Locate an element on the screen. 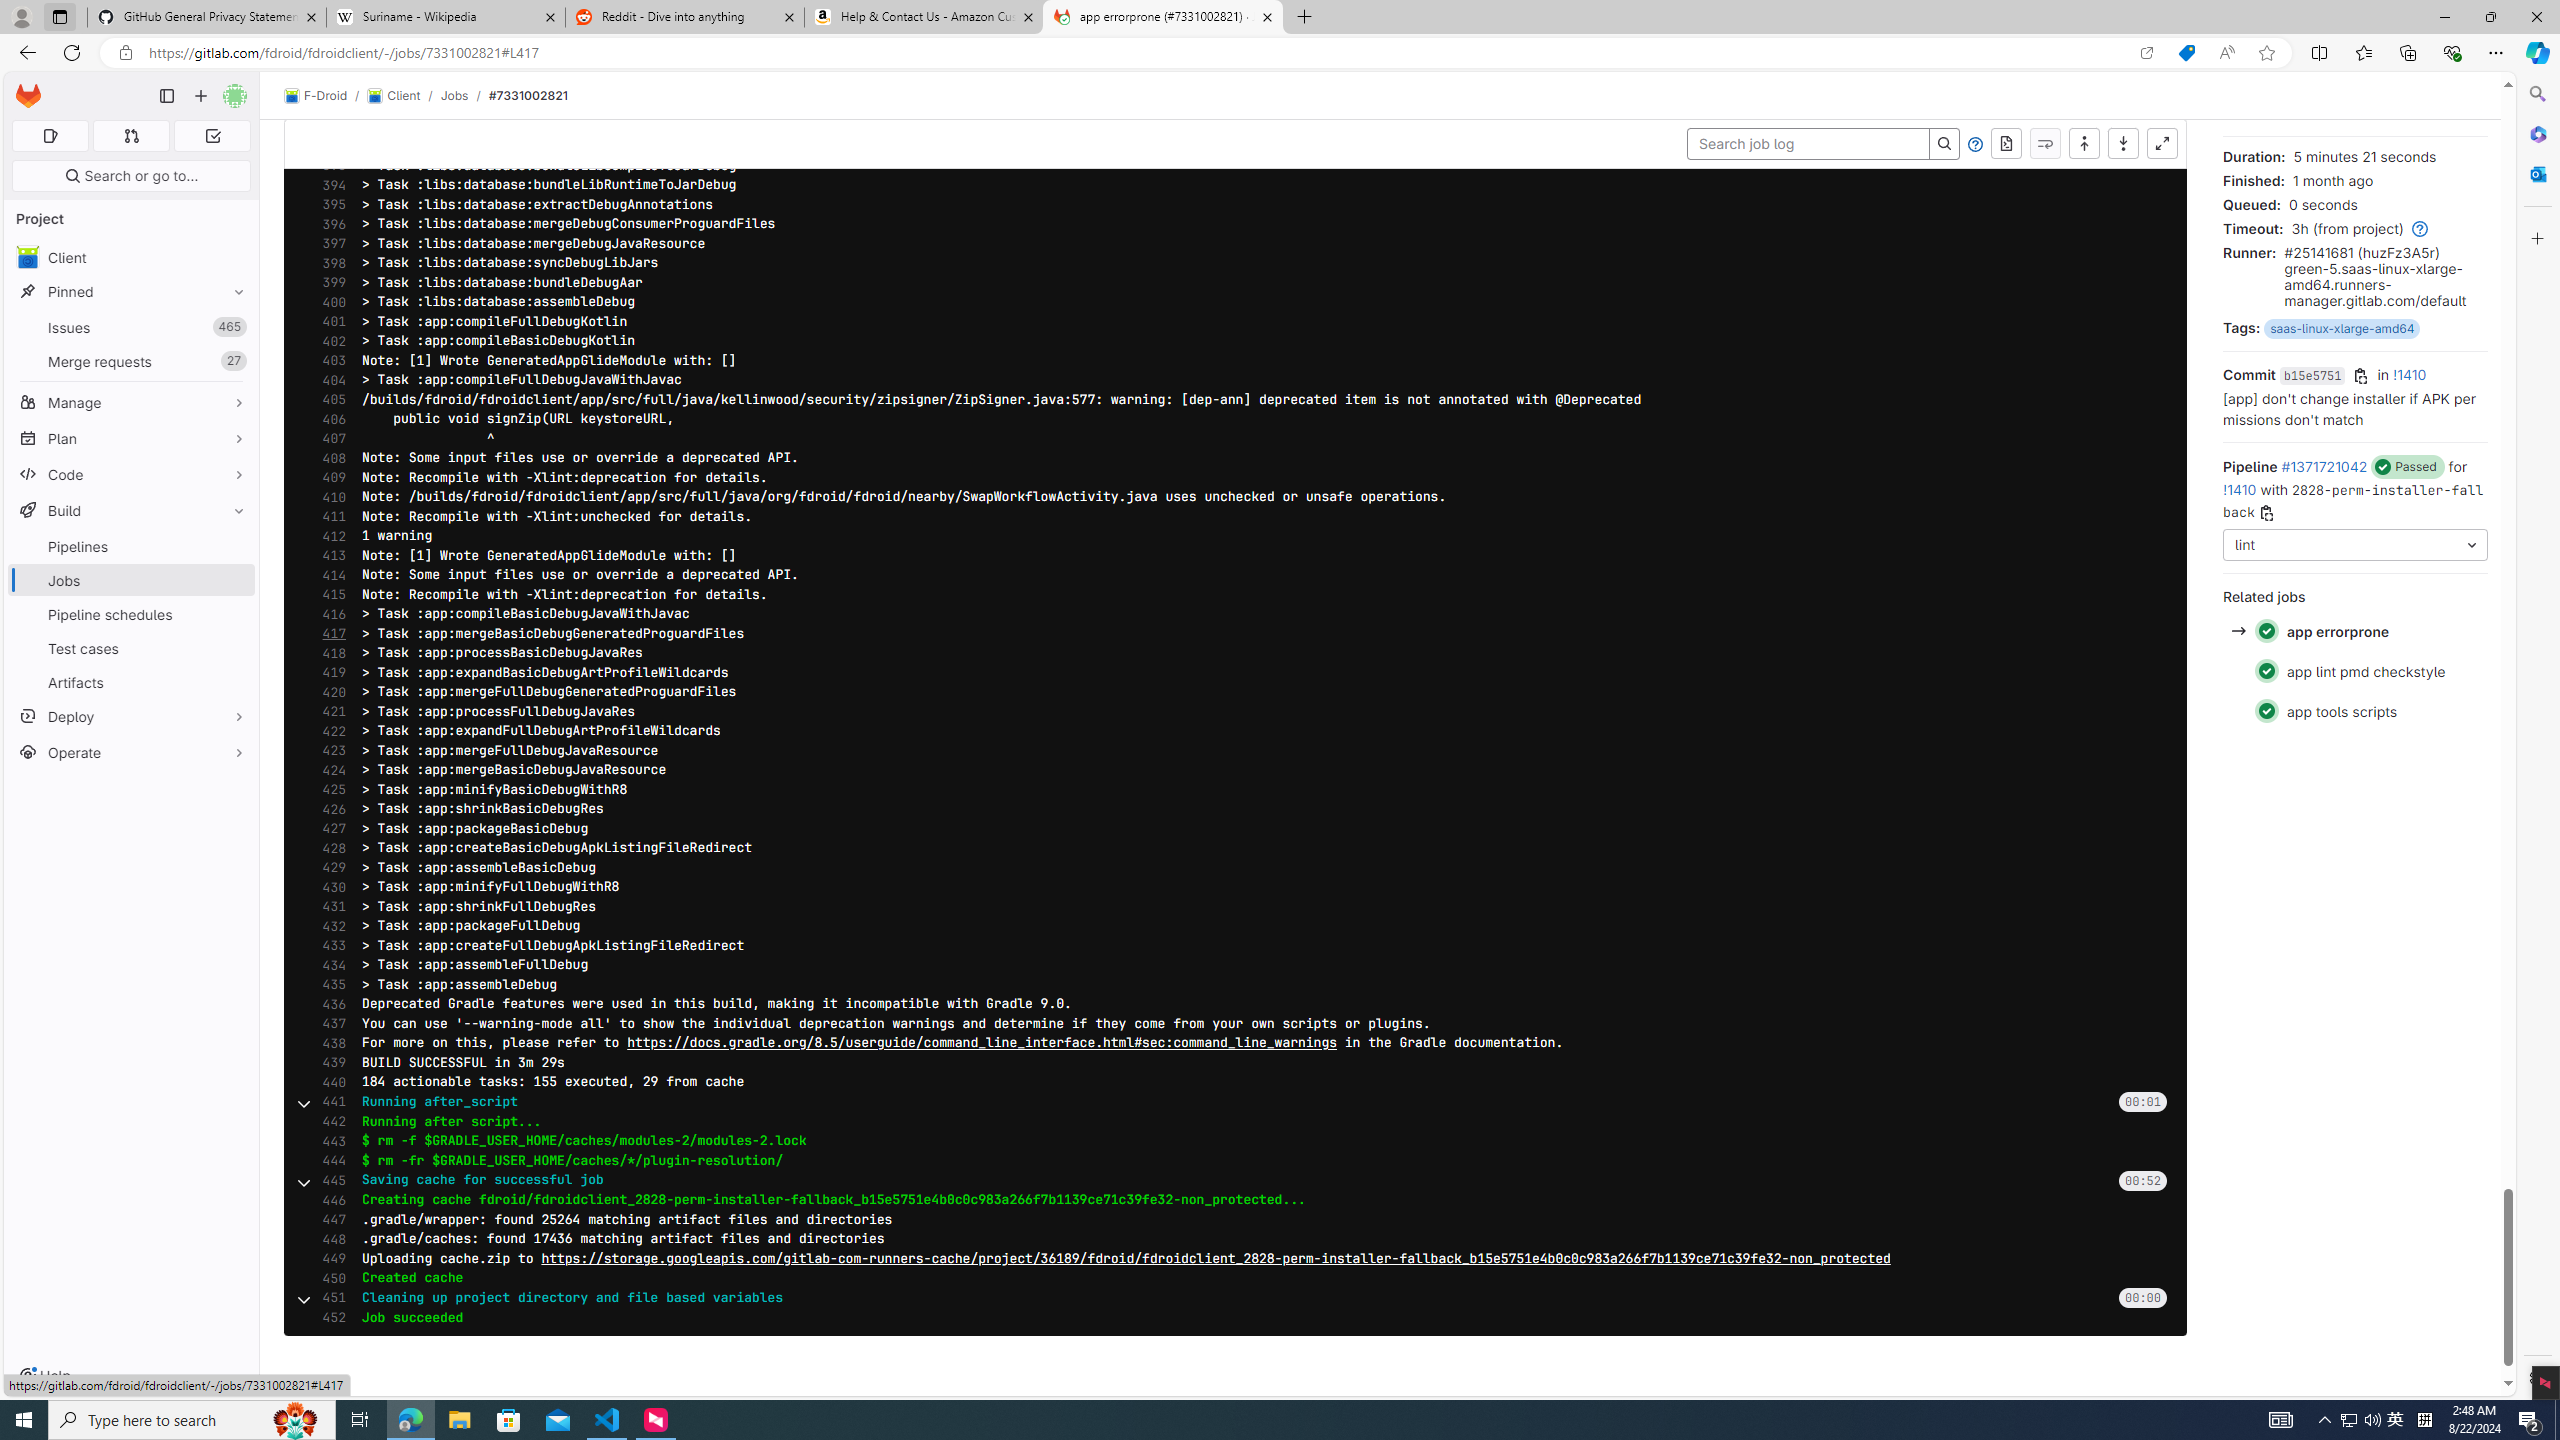 This screenshot has height=1440, width=2560. 426 is located at coordinates (328, 809).